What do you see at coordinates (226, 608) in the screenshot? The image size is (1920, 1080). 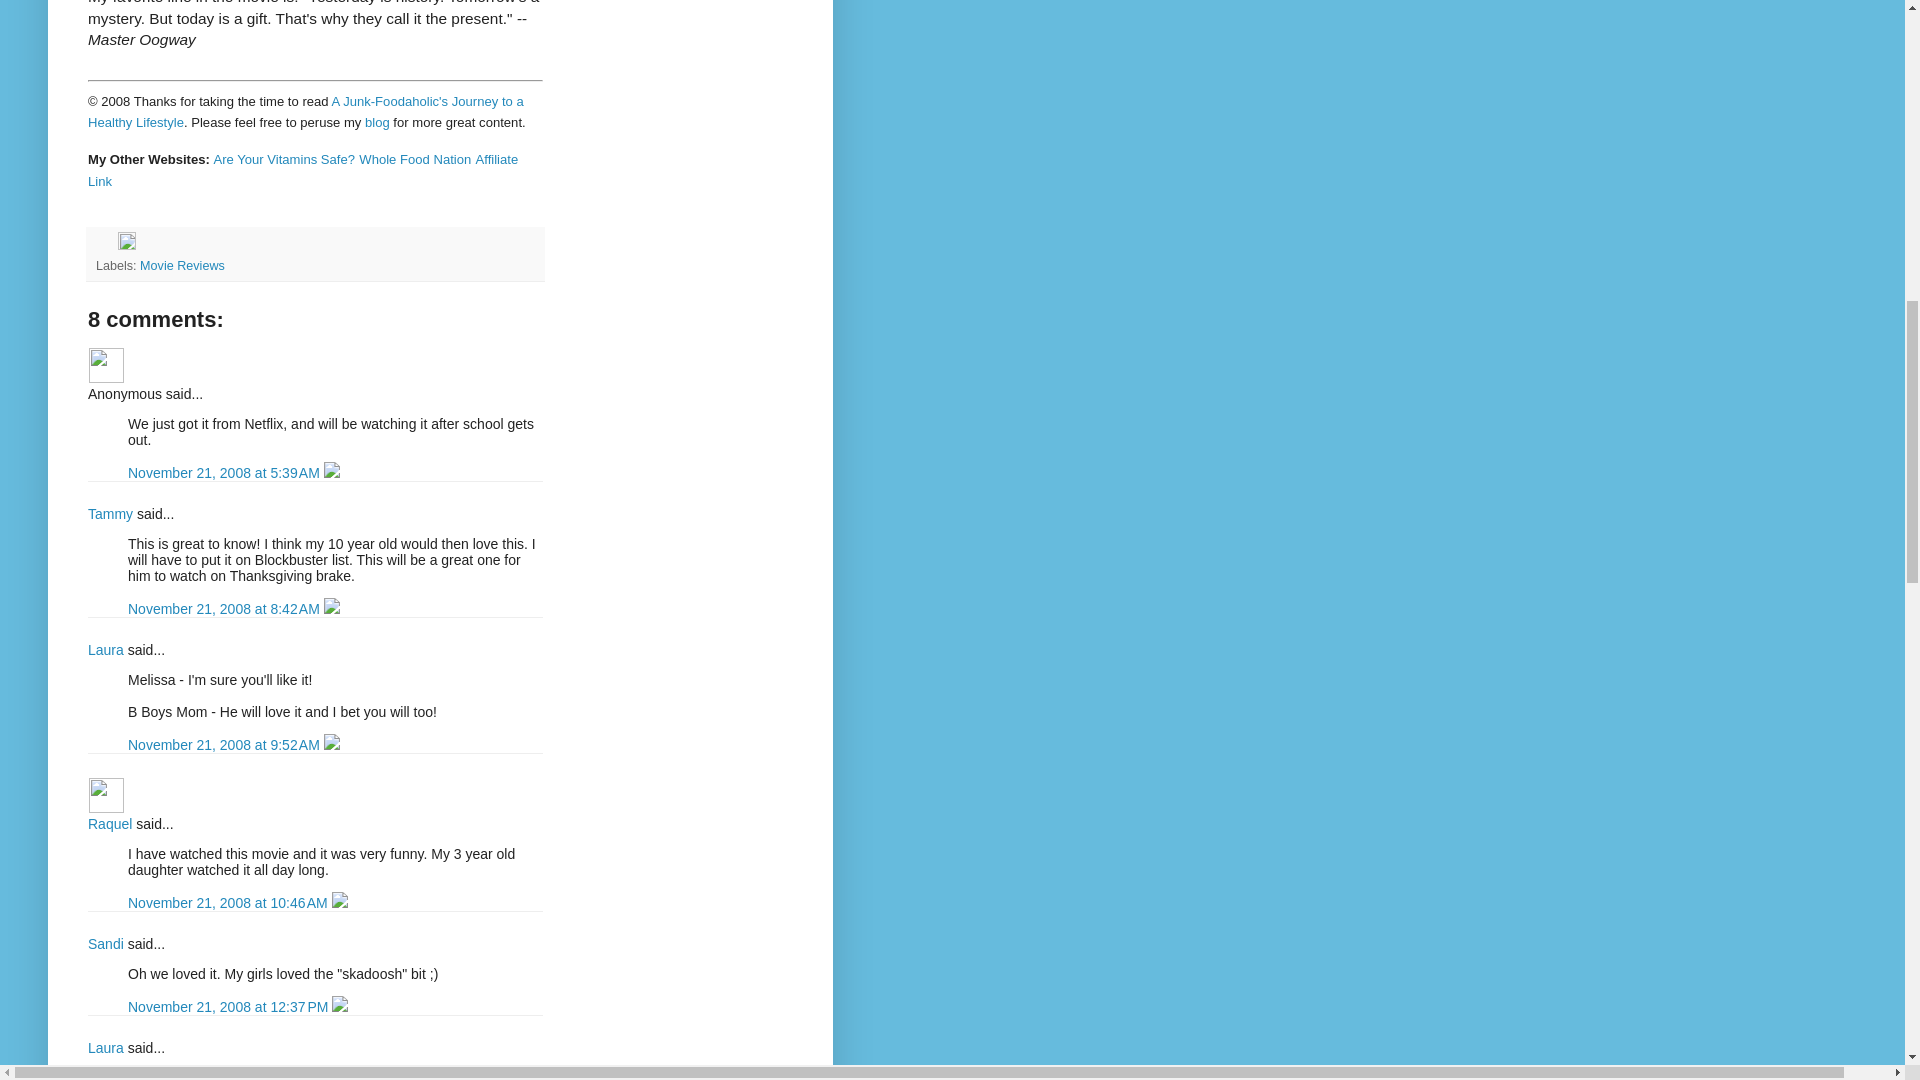 I see `comment permalink` at bounding box center [226, 608].